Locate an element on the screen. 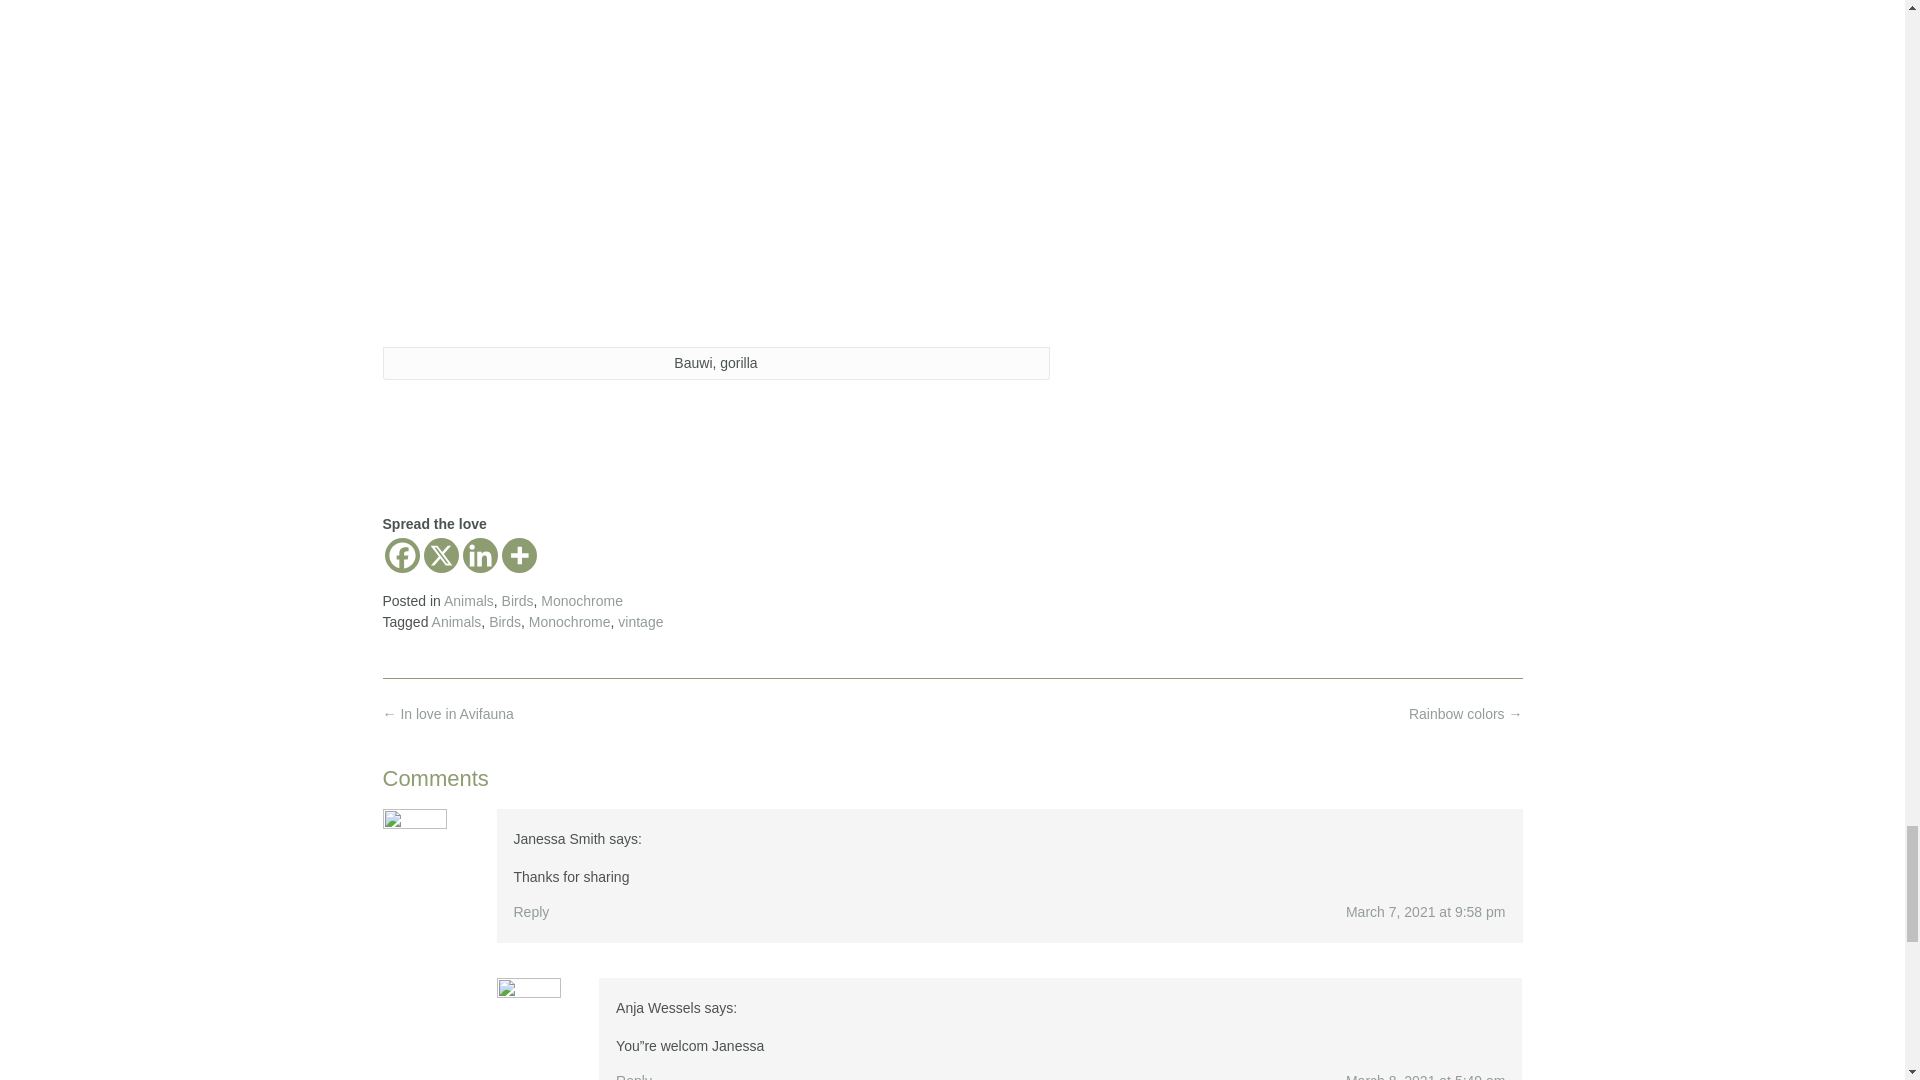 Image resolution: width=1920 pixels, height=1080 pixels. Facebook is located at coordinates (401, 555).